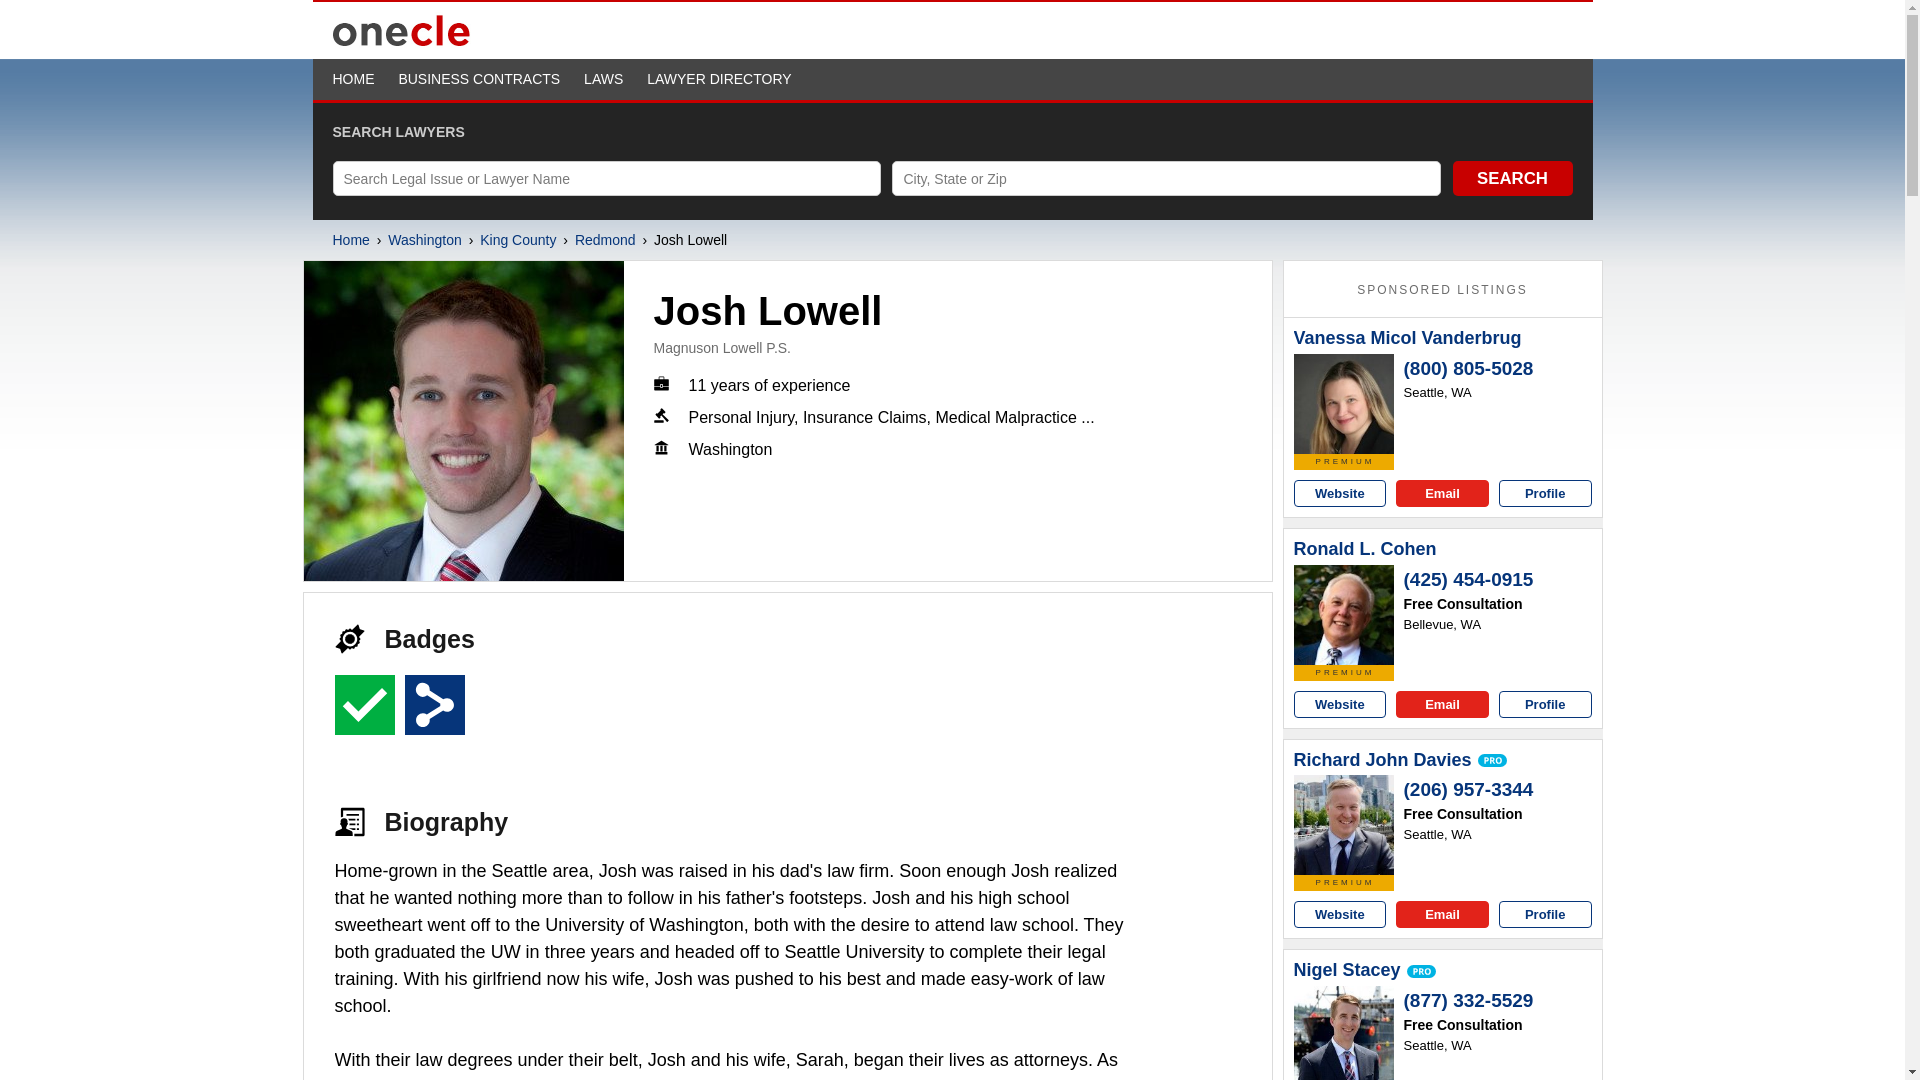 The width and height of the screenshot is (1920, 1080). I want to click on Redmond, so click(604, 240).